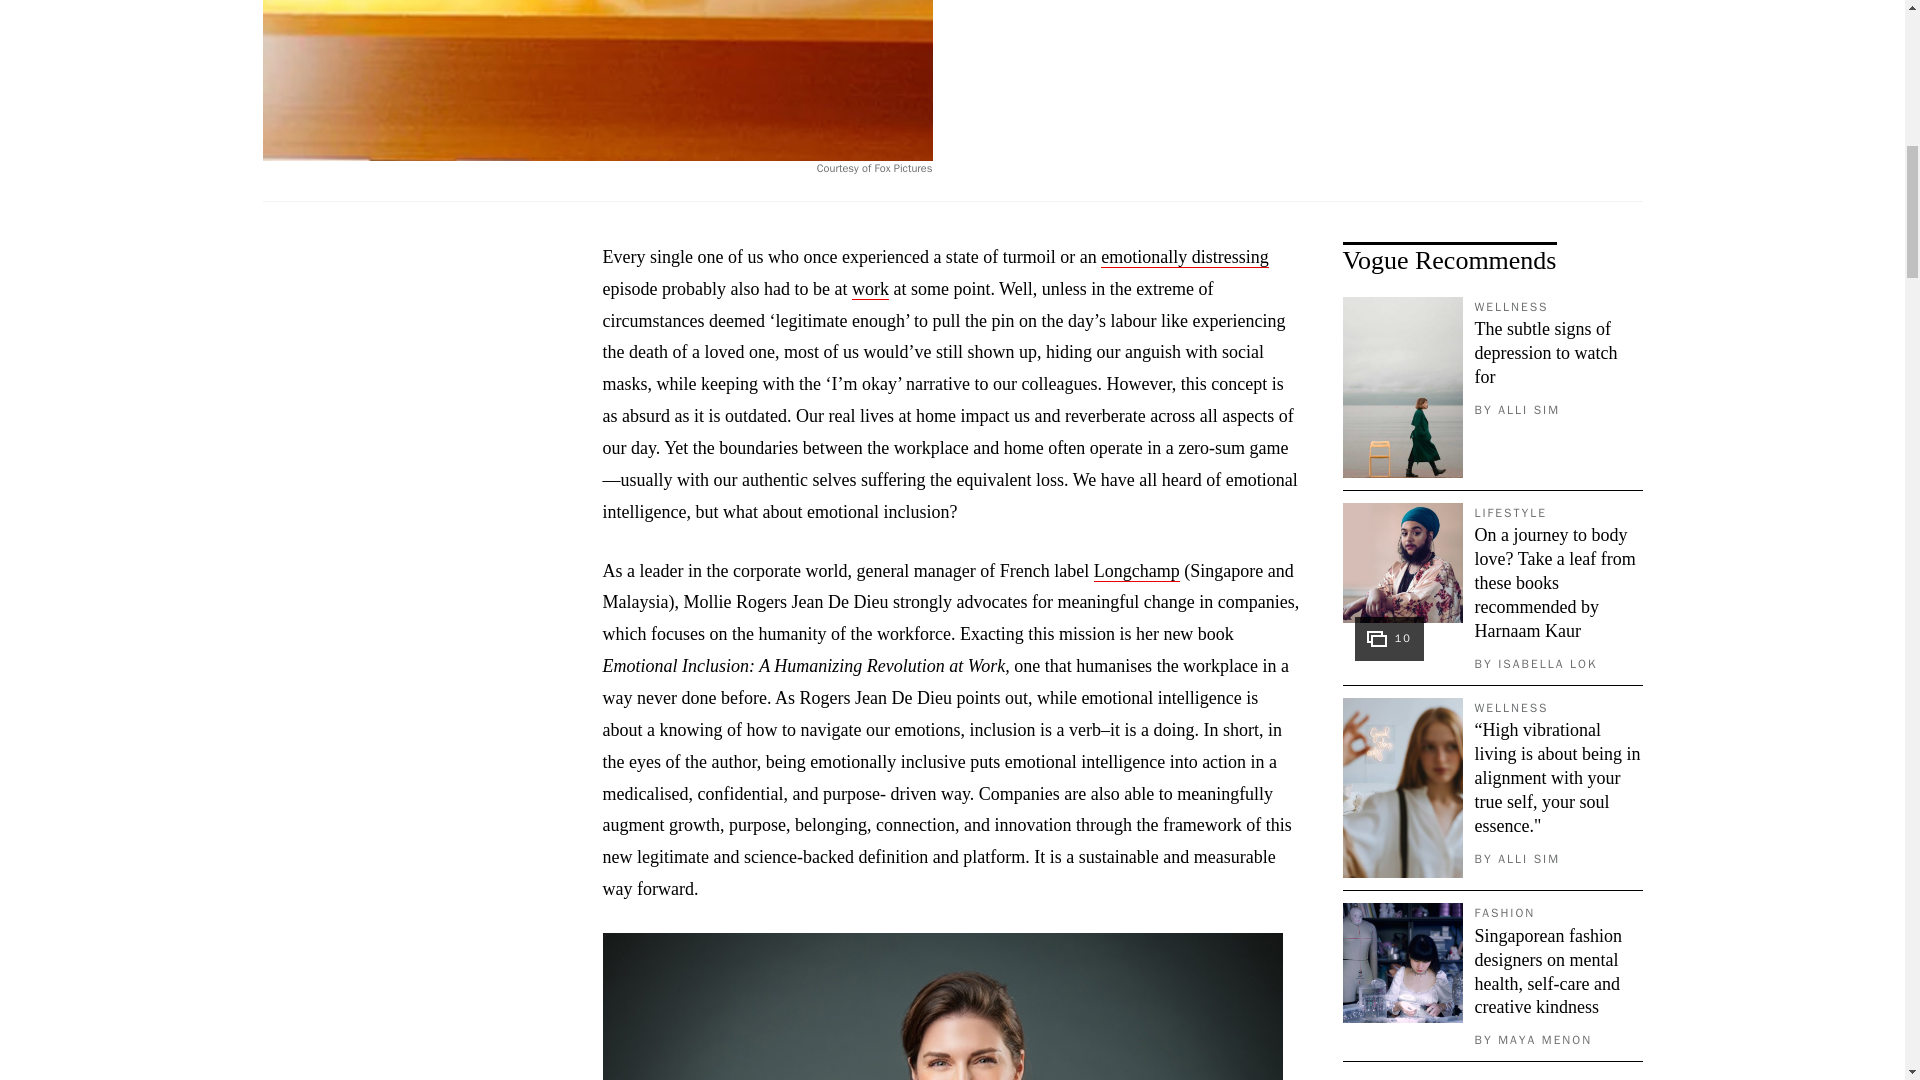  I want to click on Longchamp, so click(1137, 571).